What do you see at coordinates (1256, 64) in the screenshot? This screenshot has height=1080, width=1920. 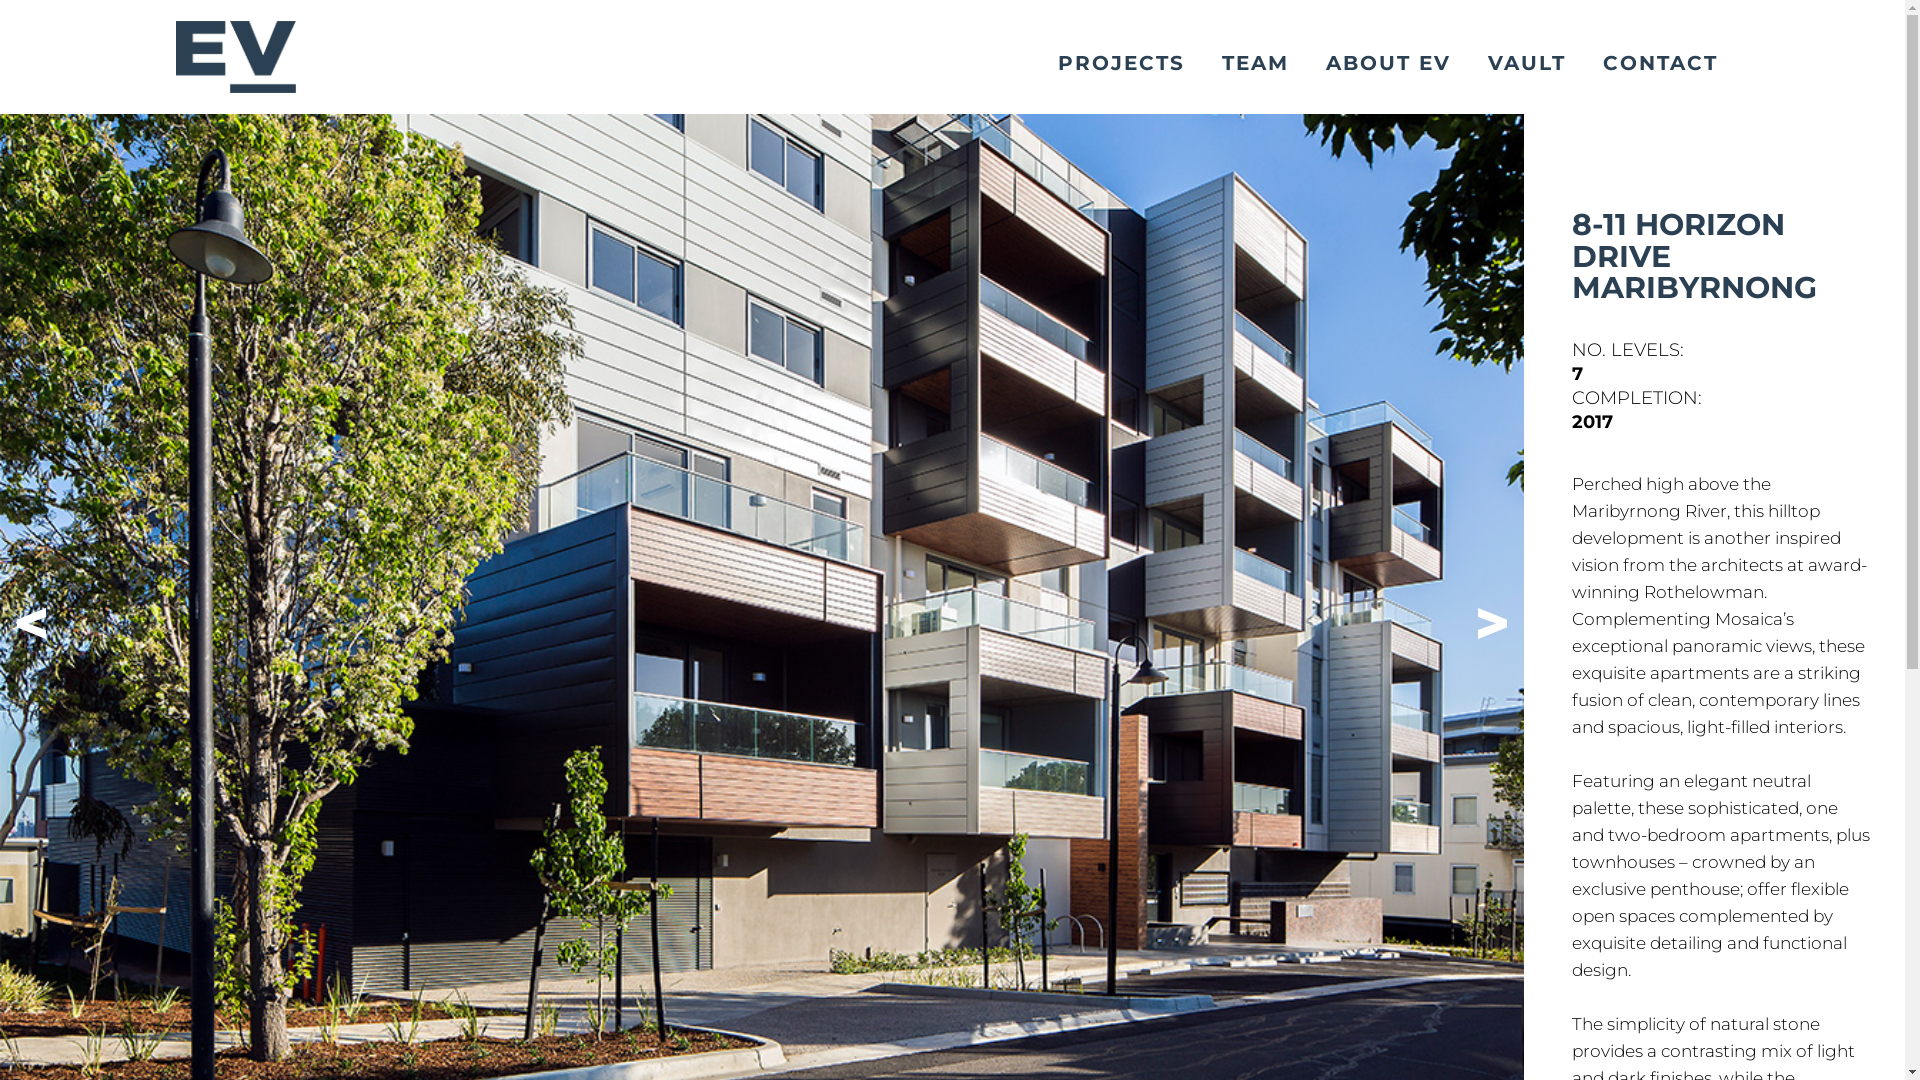 I see `TEAM` at bounding box center [1256, 64].